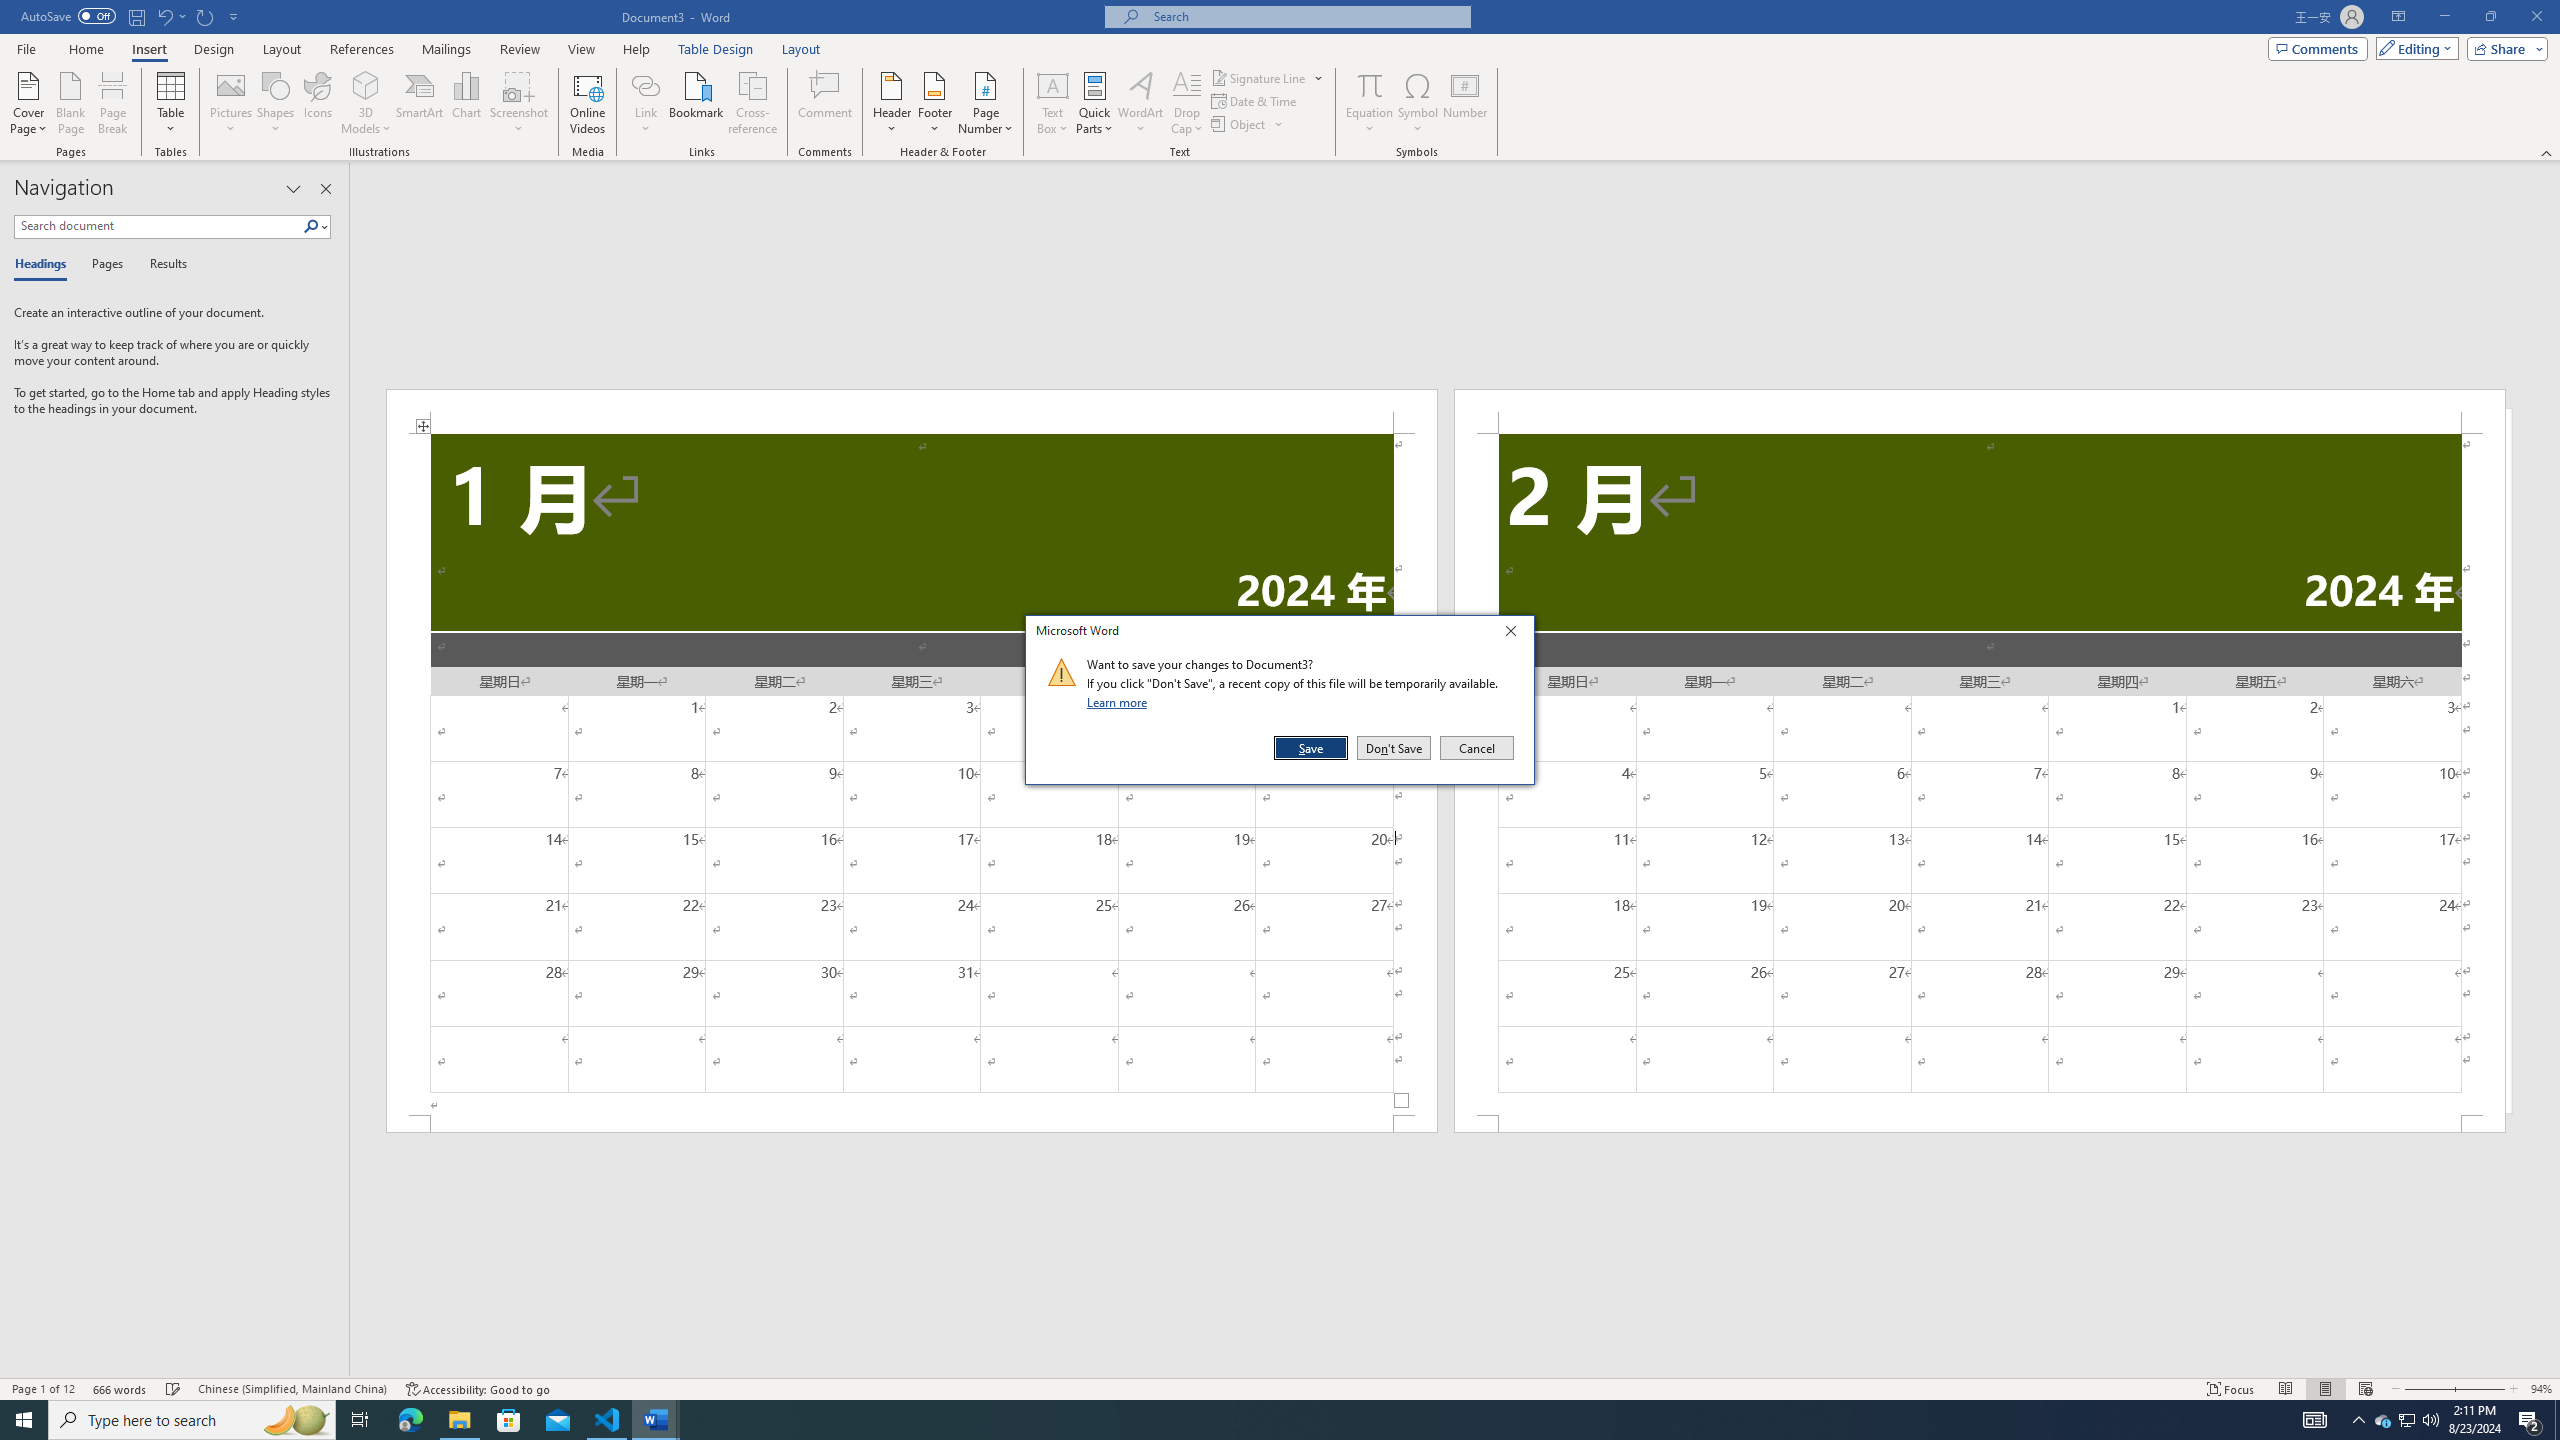 The width and height of the screenshot is (2560, 1440). What do you see at coordinates (1120, 702) in the screenshot?
I see `Learn more` at bounding box center [1120, 702].